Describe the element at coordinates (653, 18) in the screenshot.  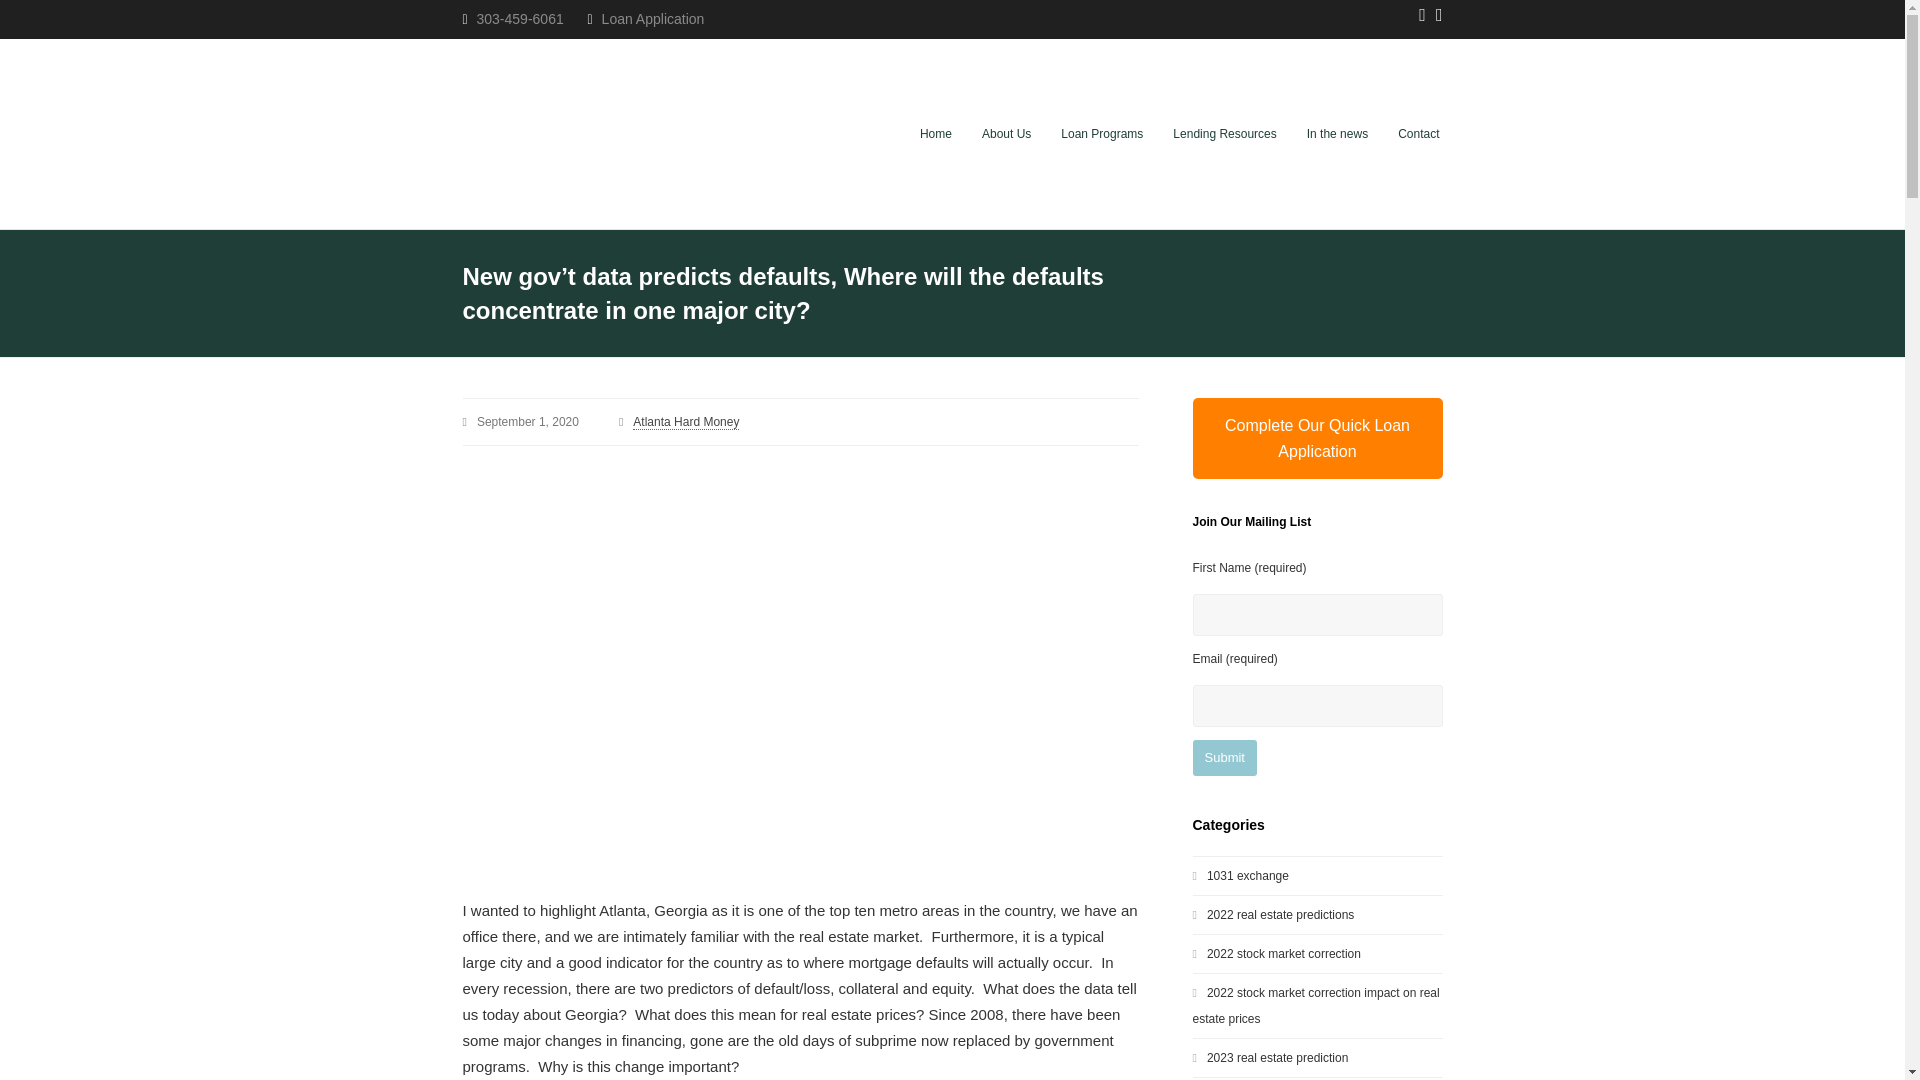
I see `Loan Application` at that location.